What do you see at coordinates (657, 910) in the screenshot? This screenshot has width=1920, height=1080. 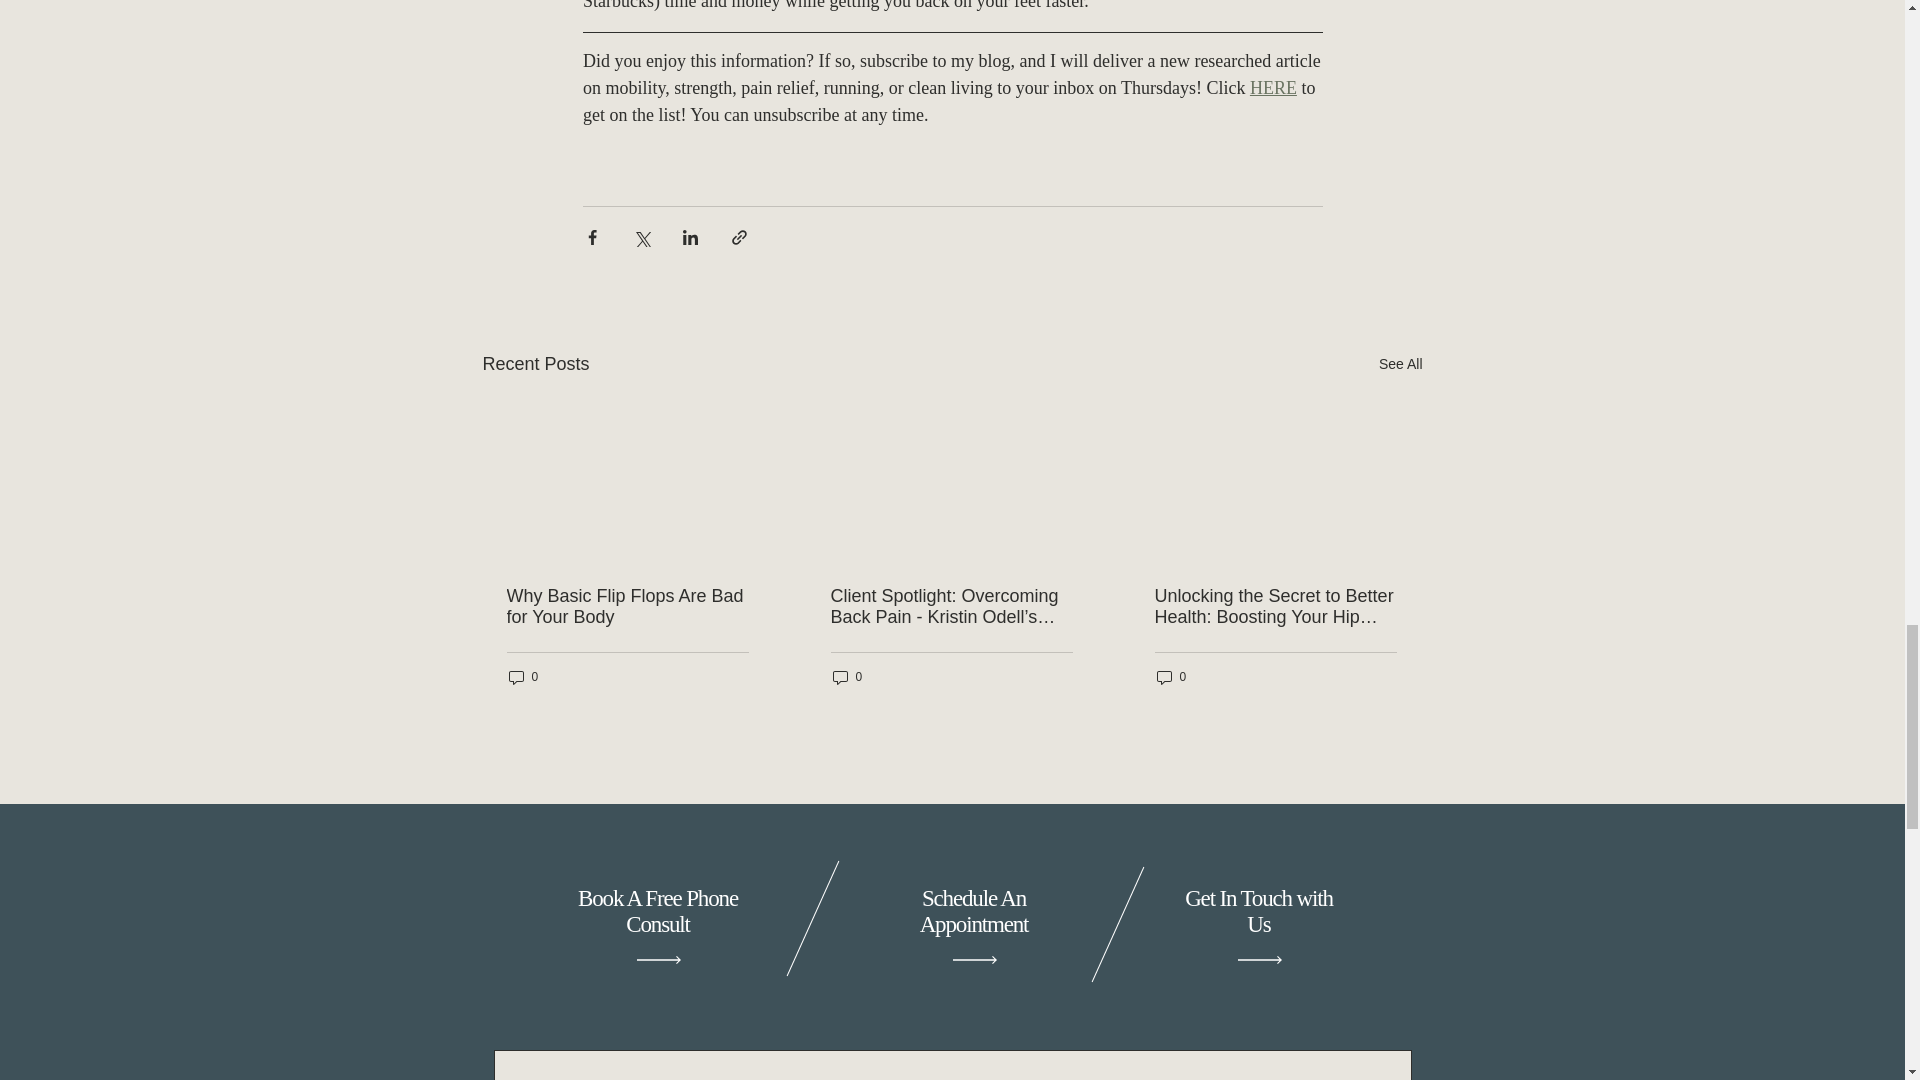 I see `Book A Free Phone Consult` at bounding box center [657, 910].